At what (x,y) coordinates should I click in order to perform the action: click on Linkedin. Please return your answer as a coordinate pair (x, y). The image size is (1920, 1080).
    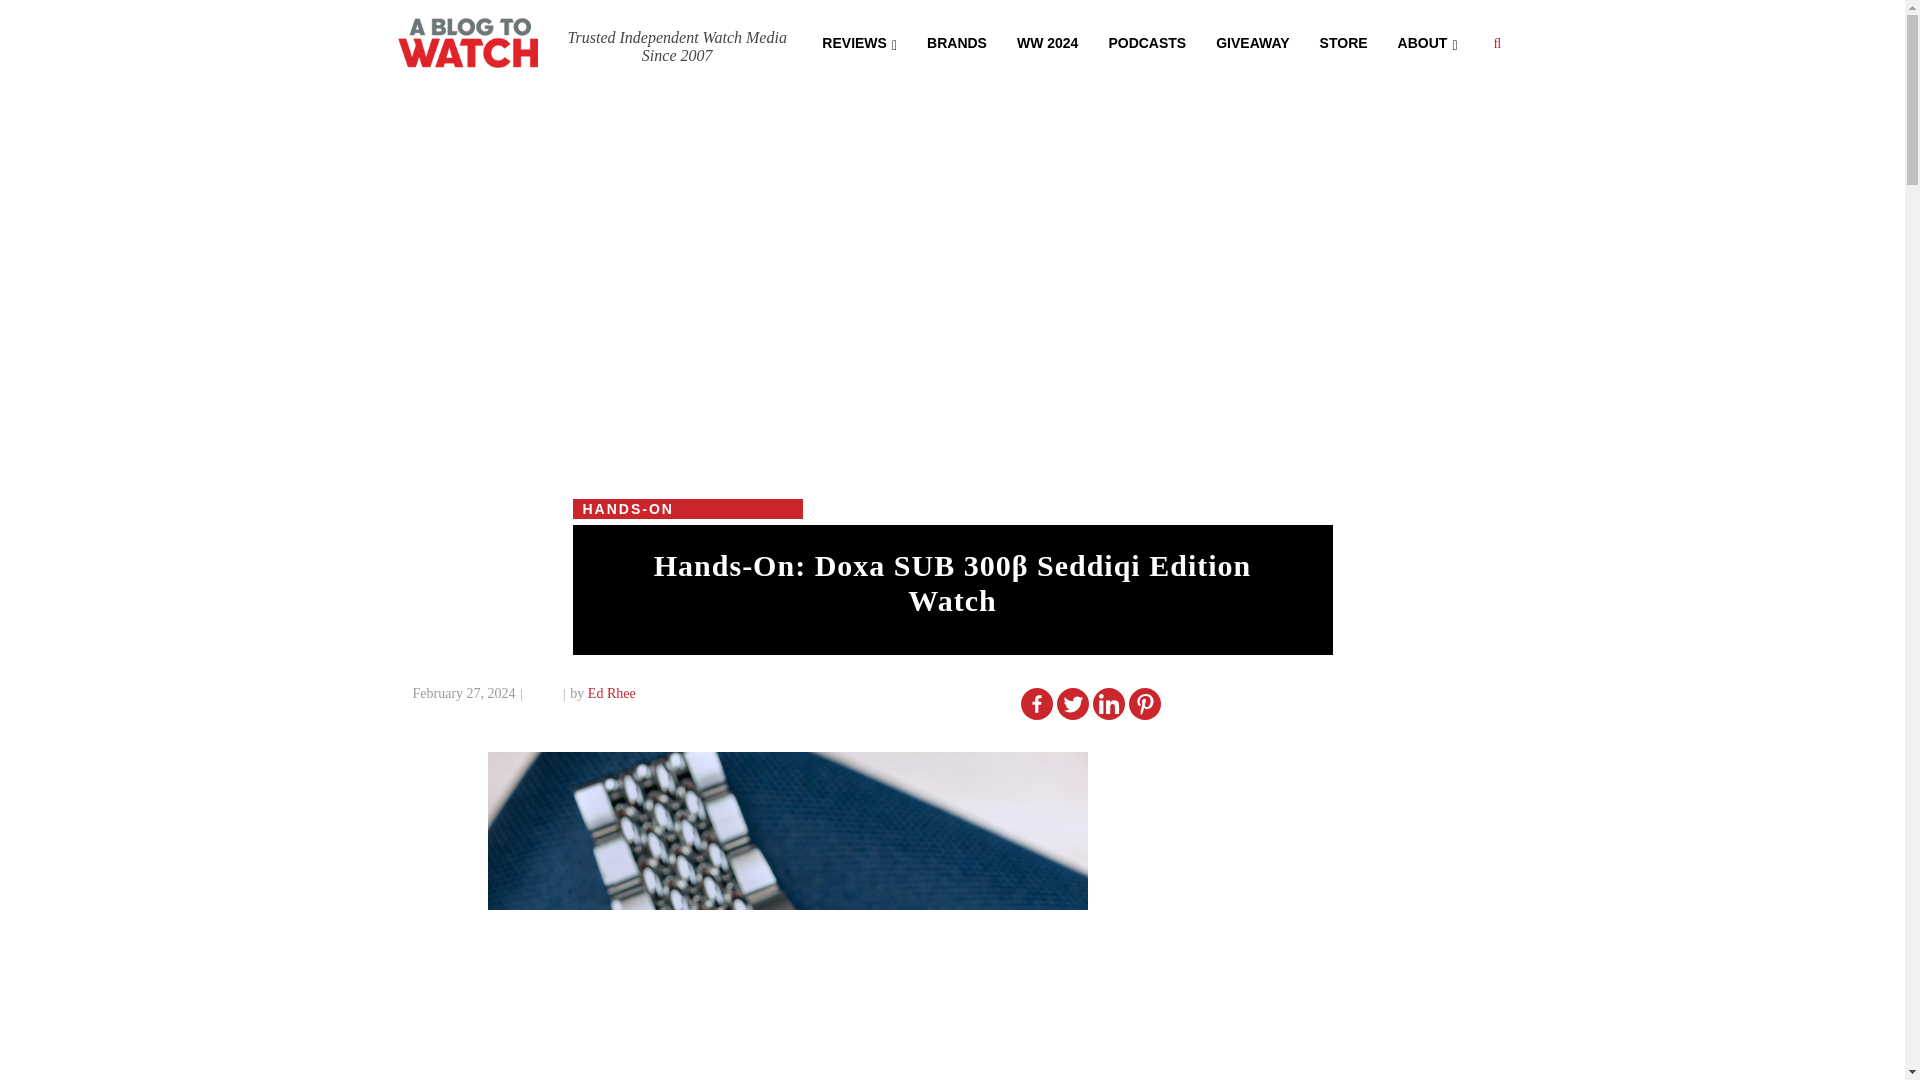
    Looking at the image, I should click on (1108, 704).